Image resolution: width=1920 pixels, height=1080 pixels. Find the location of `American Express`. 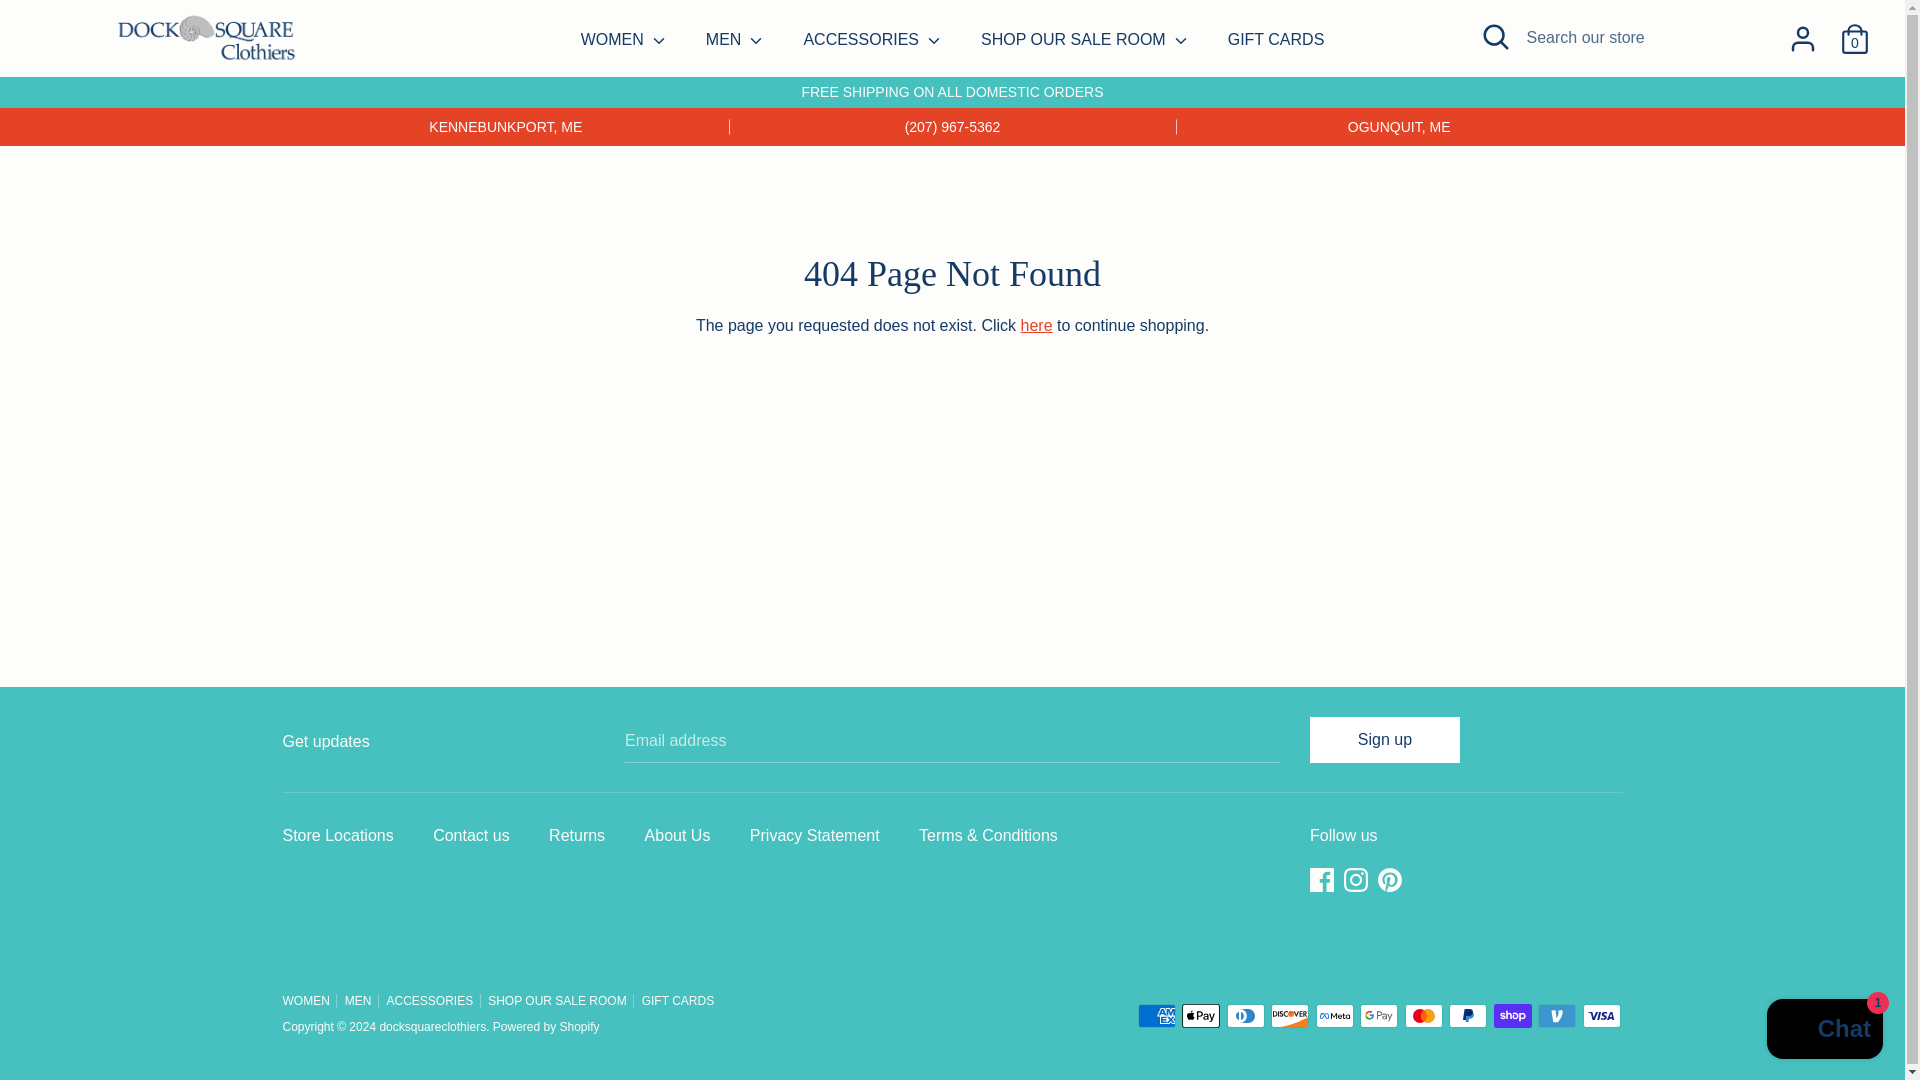

American Express is located at coordinates (1156, 1016).